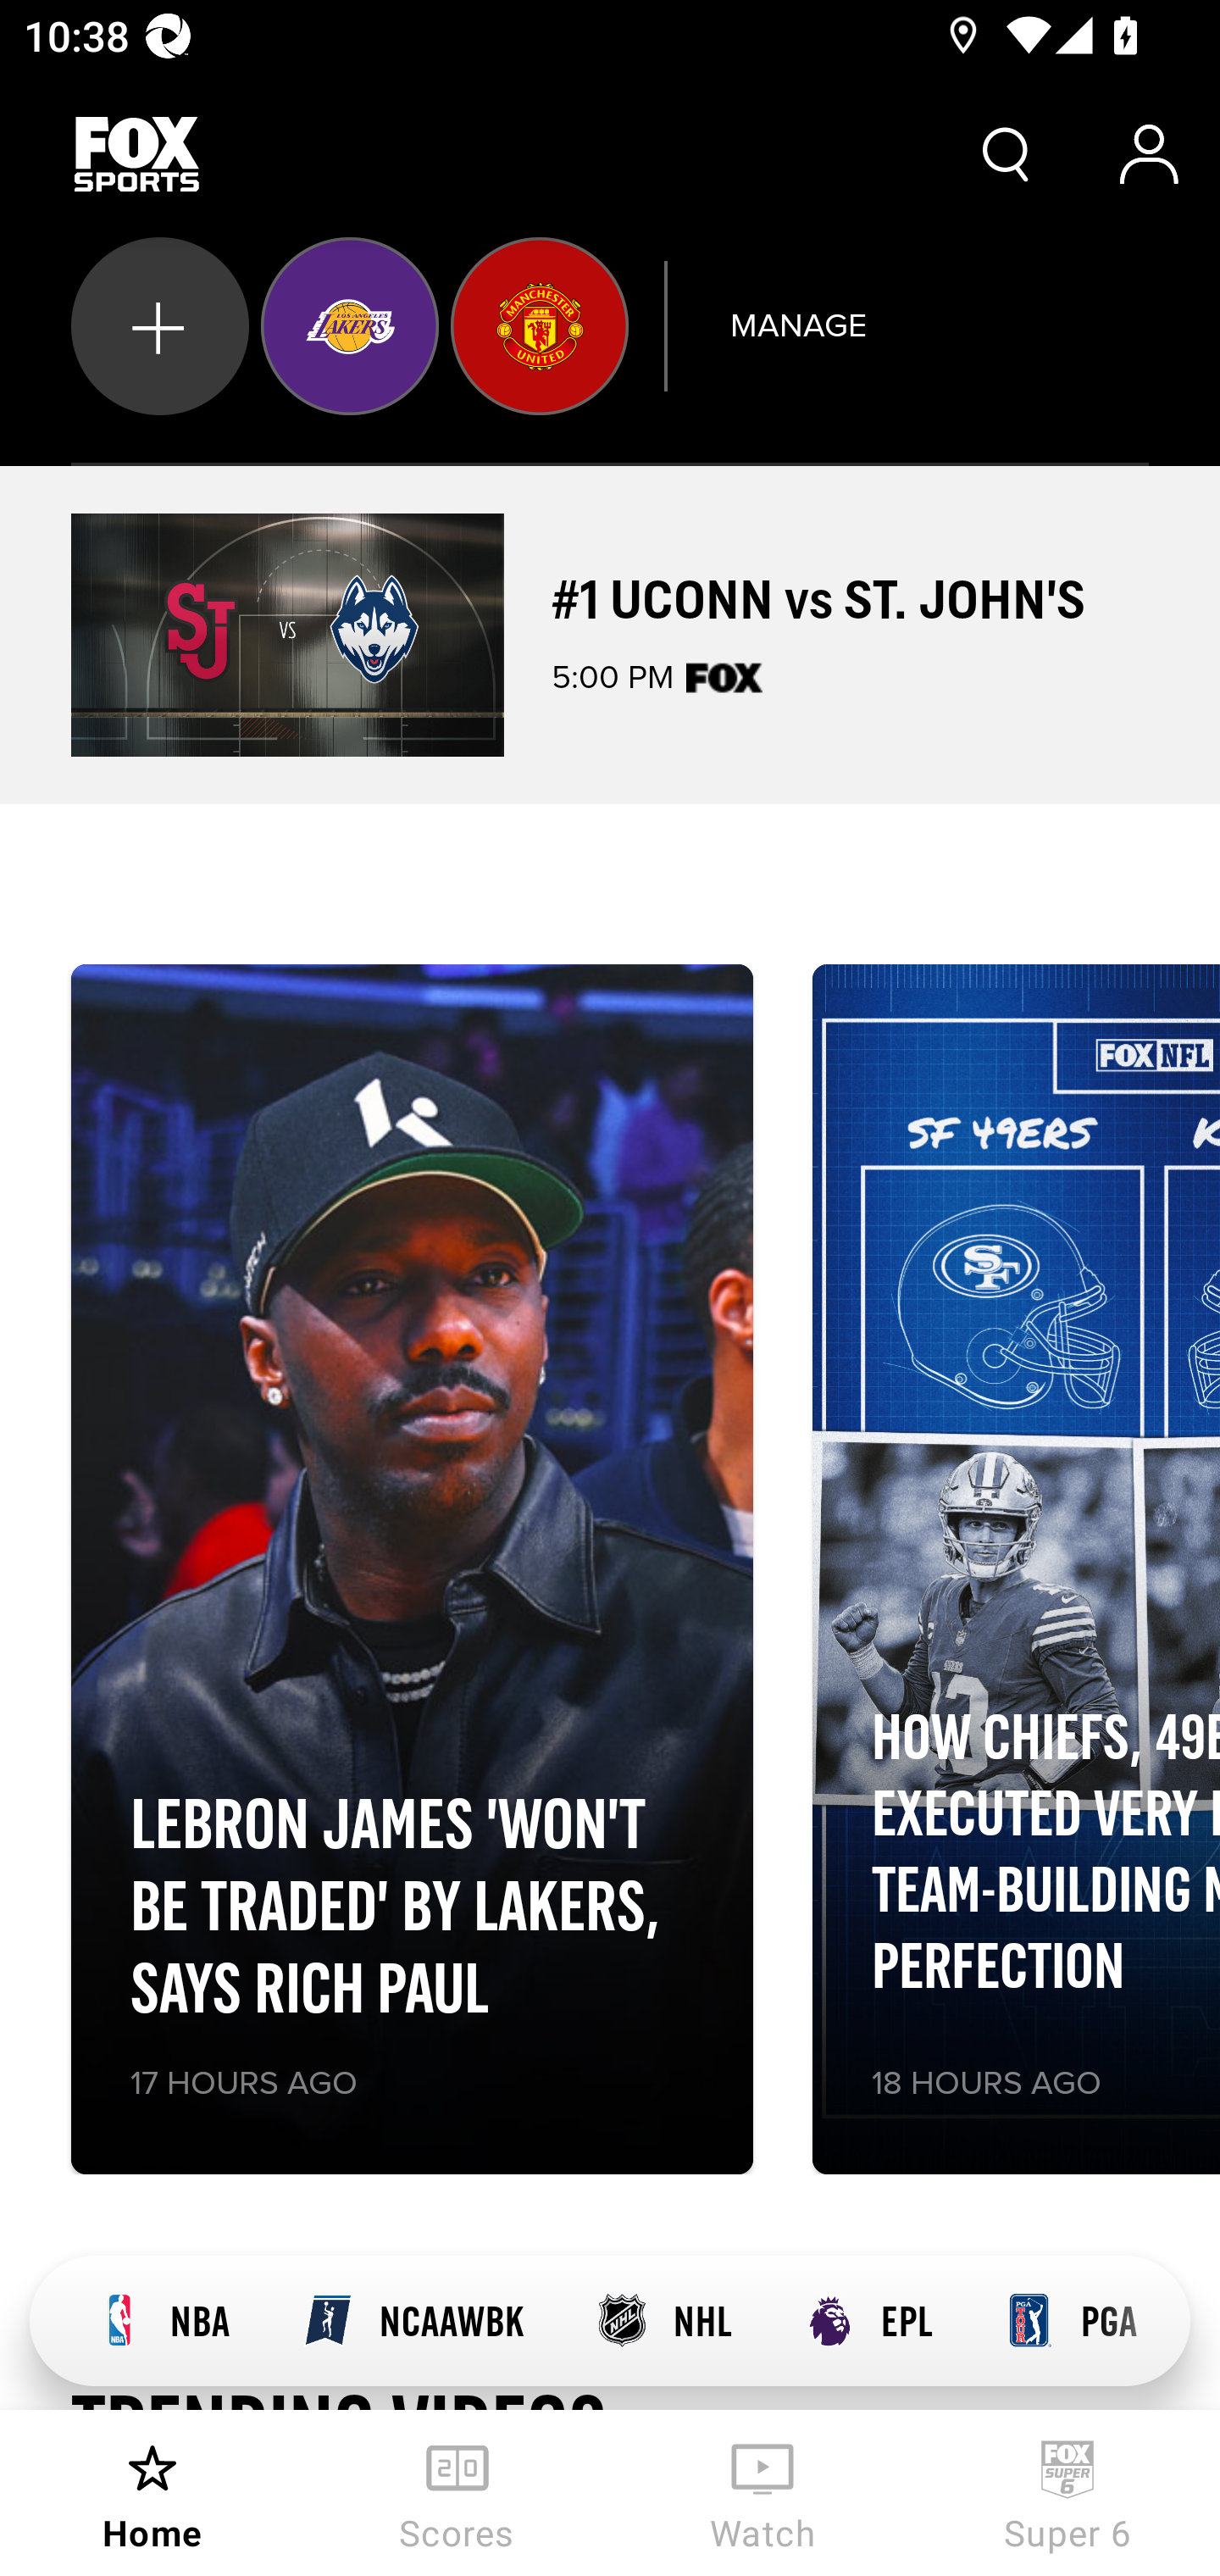  What do you see at coordinates (1067, 2493) in the screenshot?
I see `Super 6` at bounding box center [1067, 2493].